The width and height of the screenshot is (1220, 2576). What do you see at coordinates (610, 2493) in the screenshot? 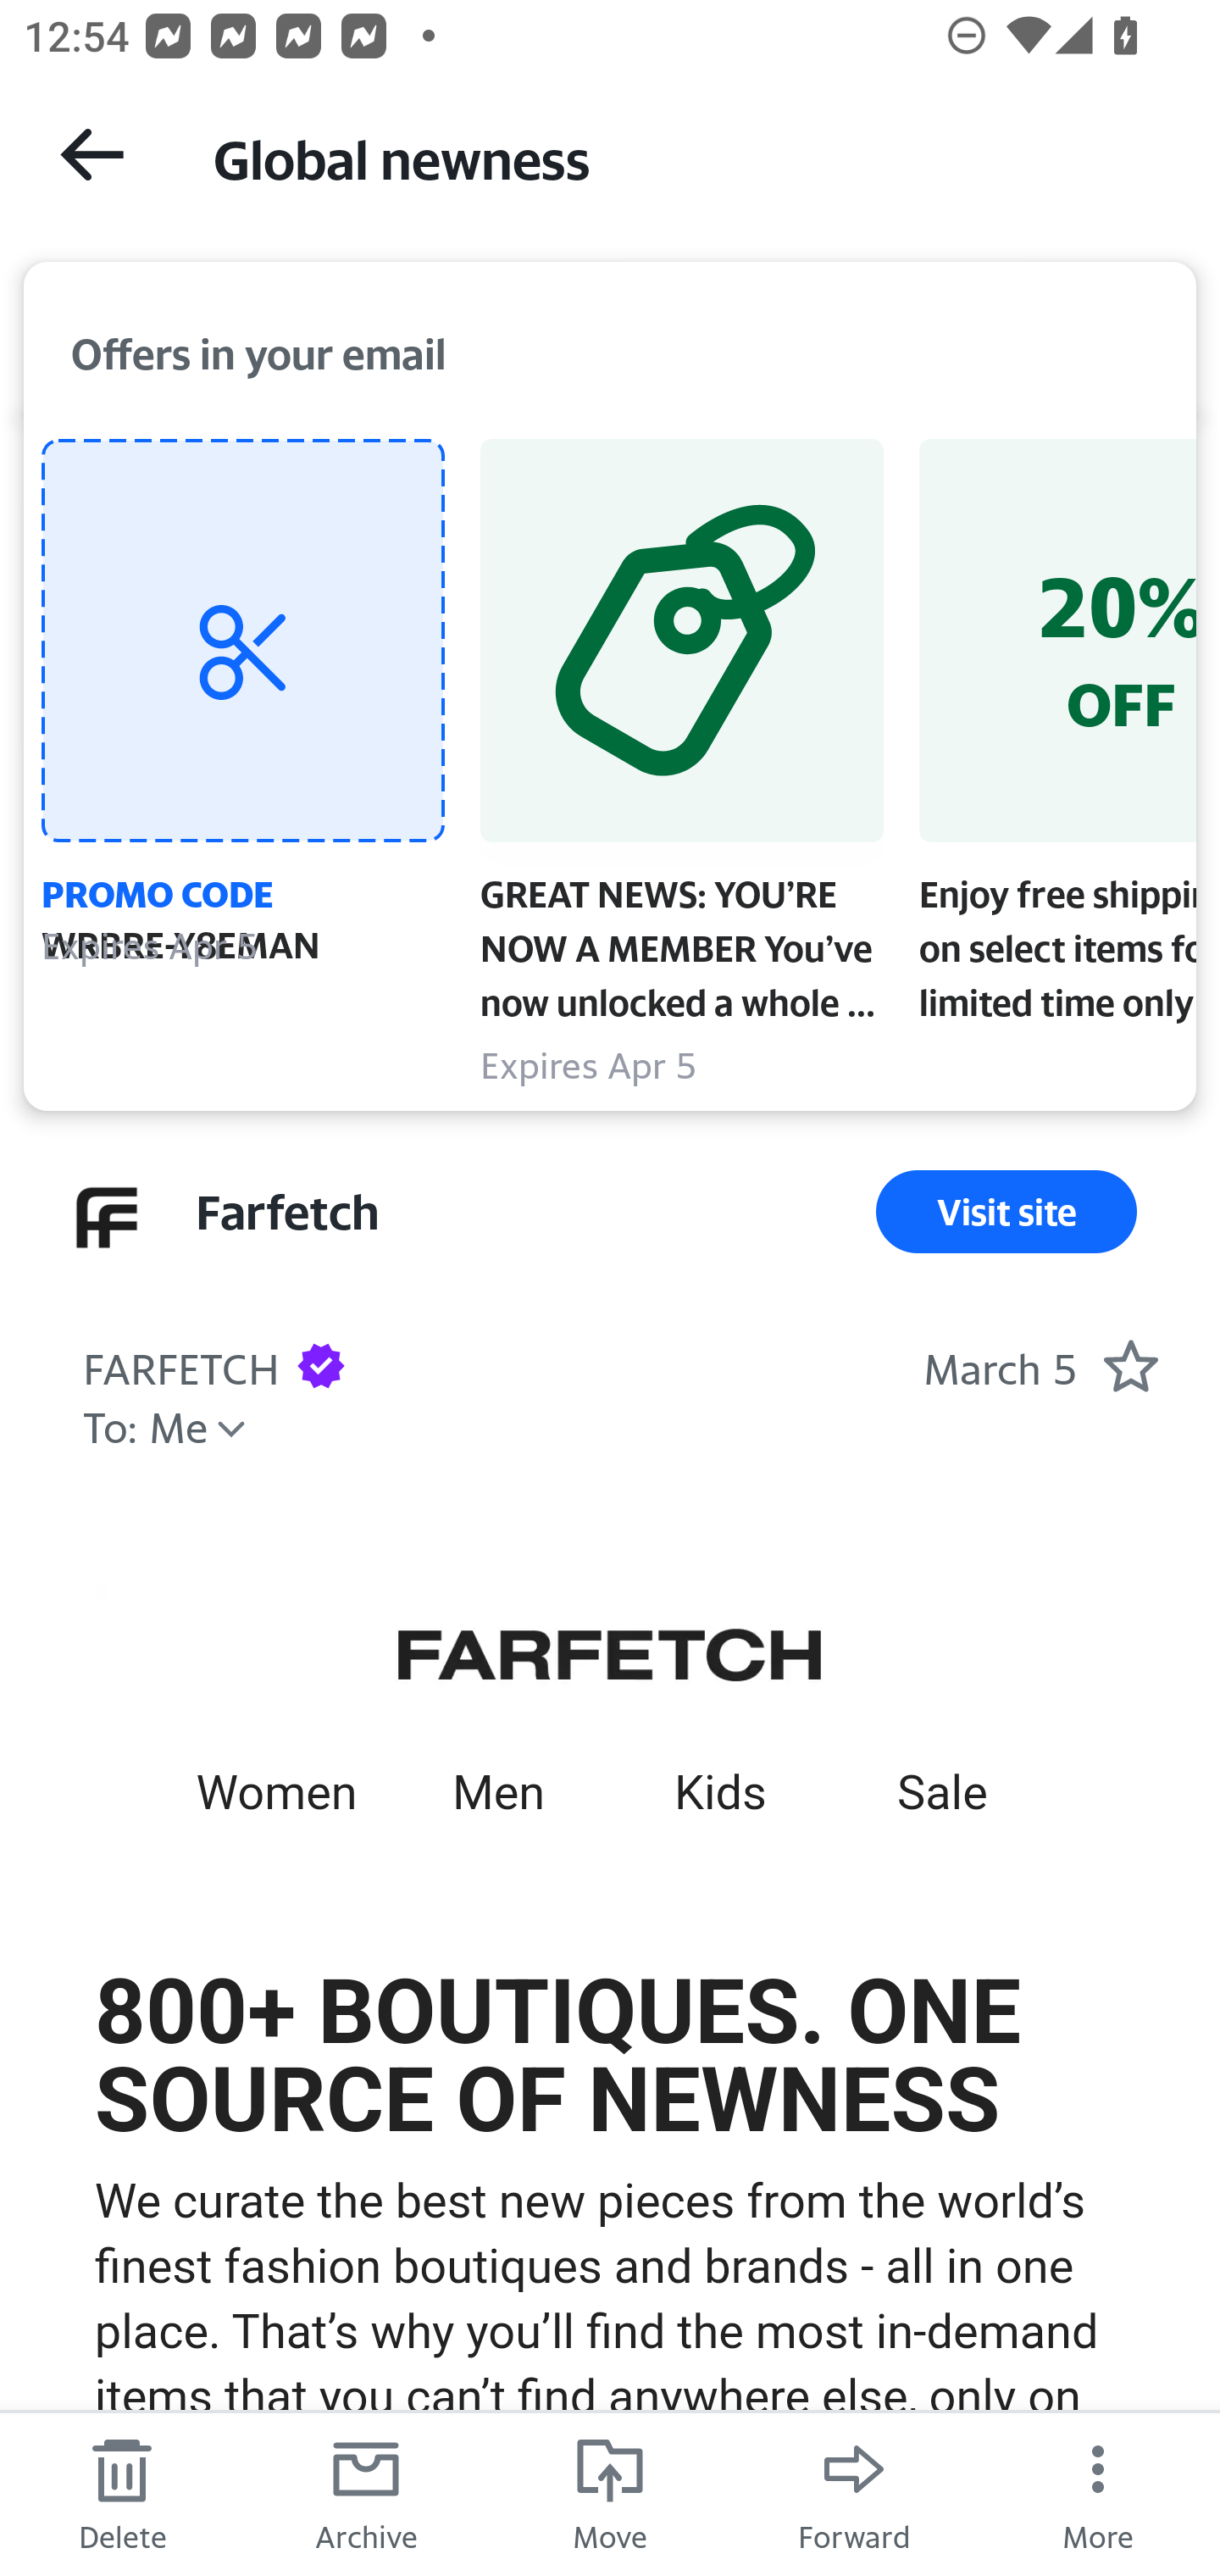
I see `Move` at bounding box center [610, 2493].